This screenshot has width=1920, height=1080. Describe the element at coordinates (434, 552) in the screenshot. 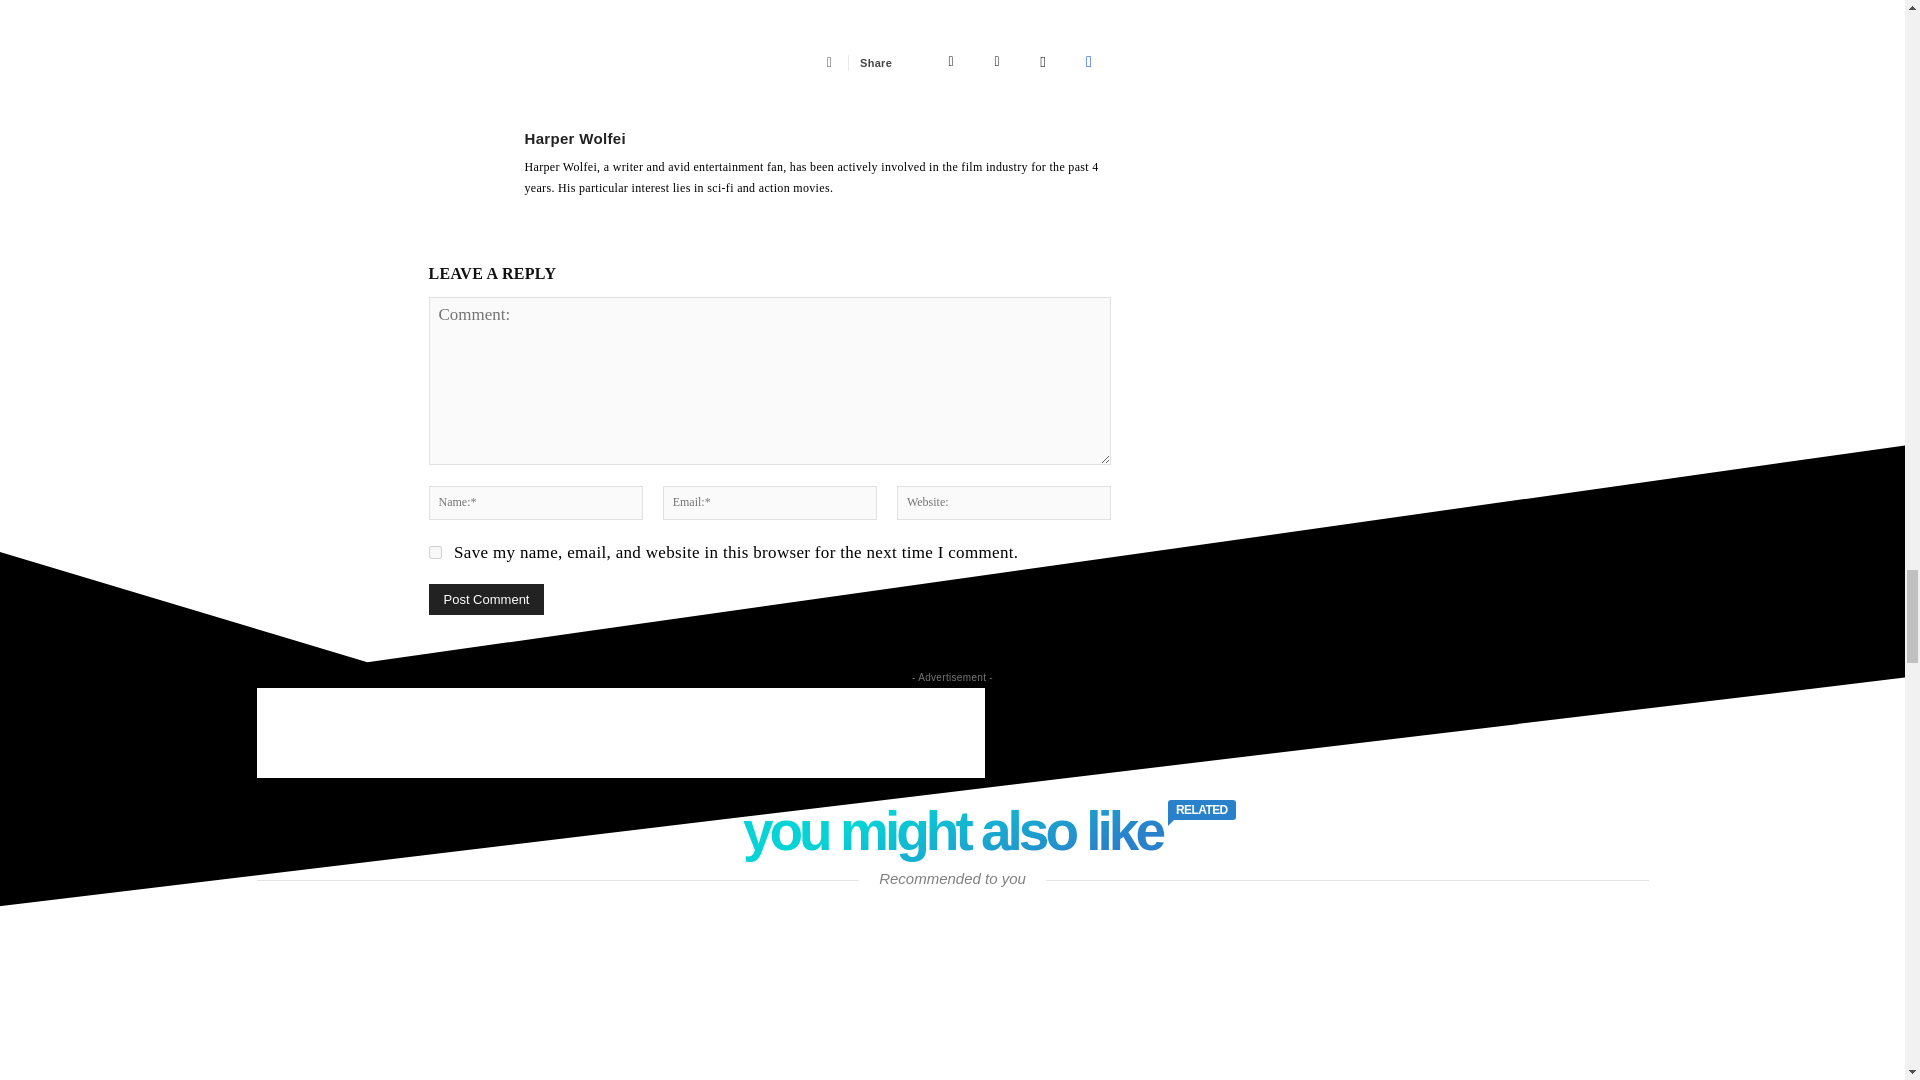

I see `yes` at that location.